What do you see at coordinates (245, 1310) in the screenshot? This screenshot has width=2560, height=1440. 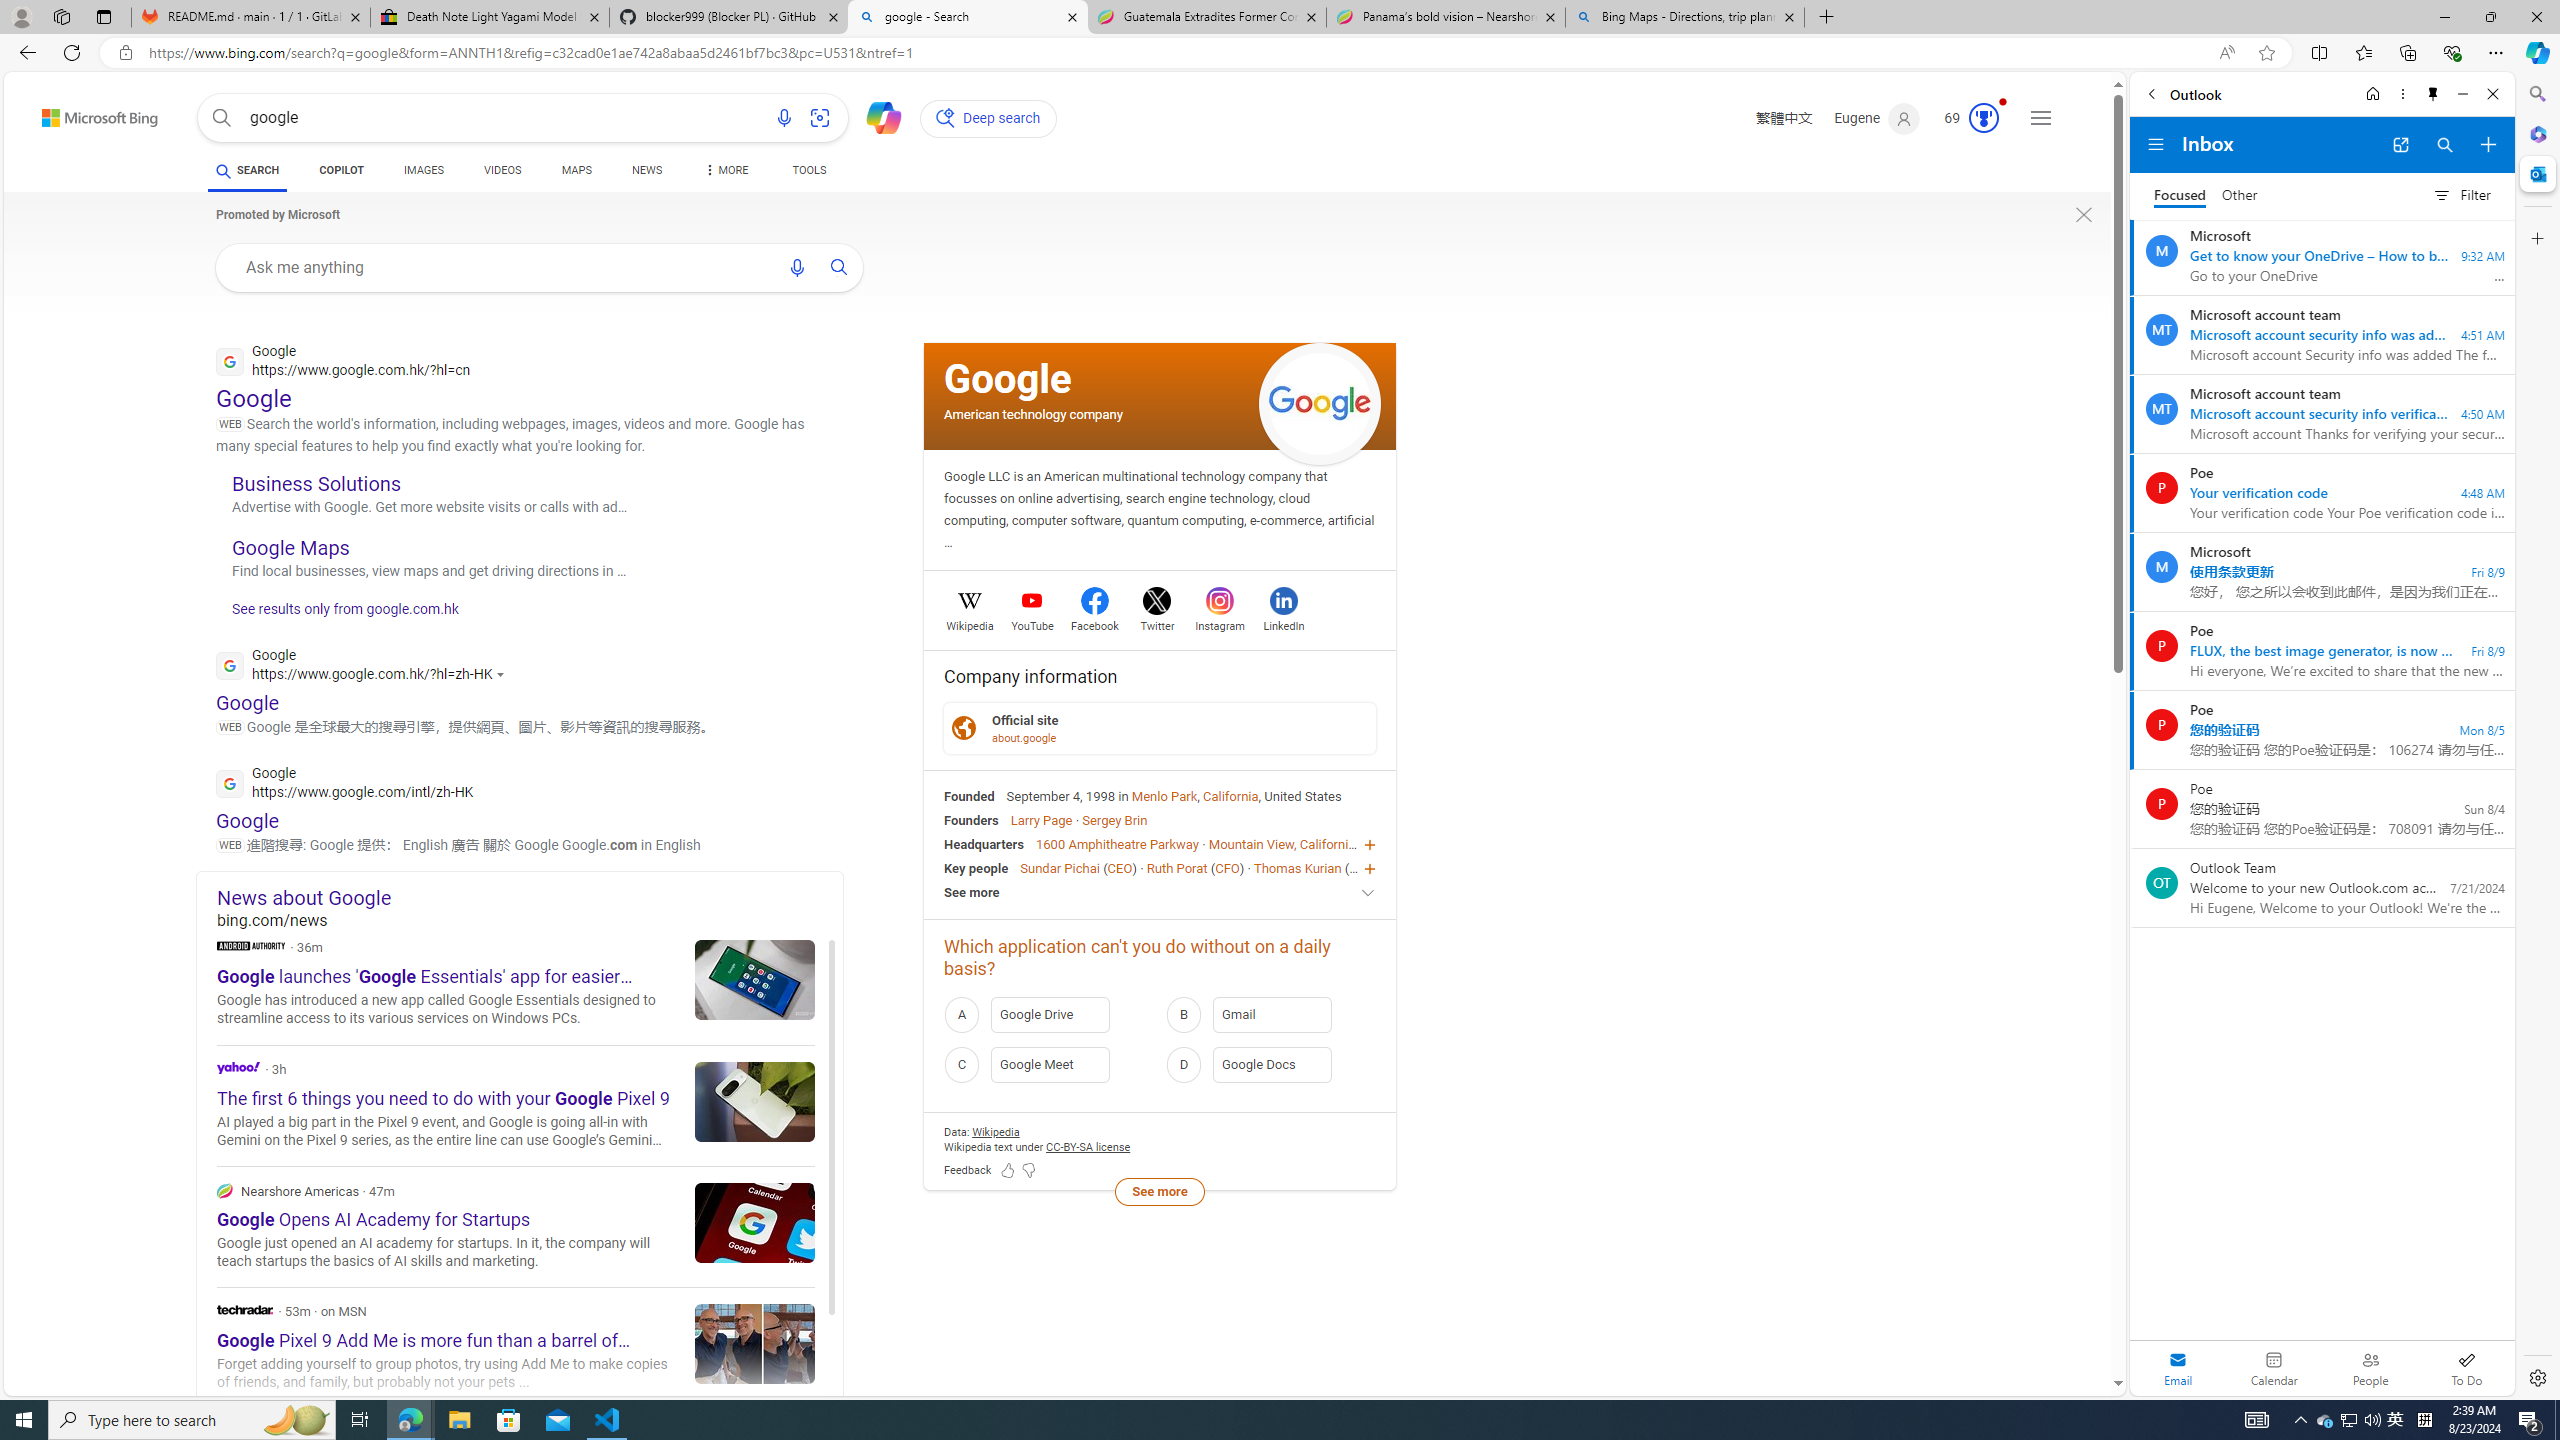 I see `TechRadar` at bounding box center [245, 1310].